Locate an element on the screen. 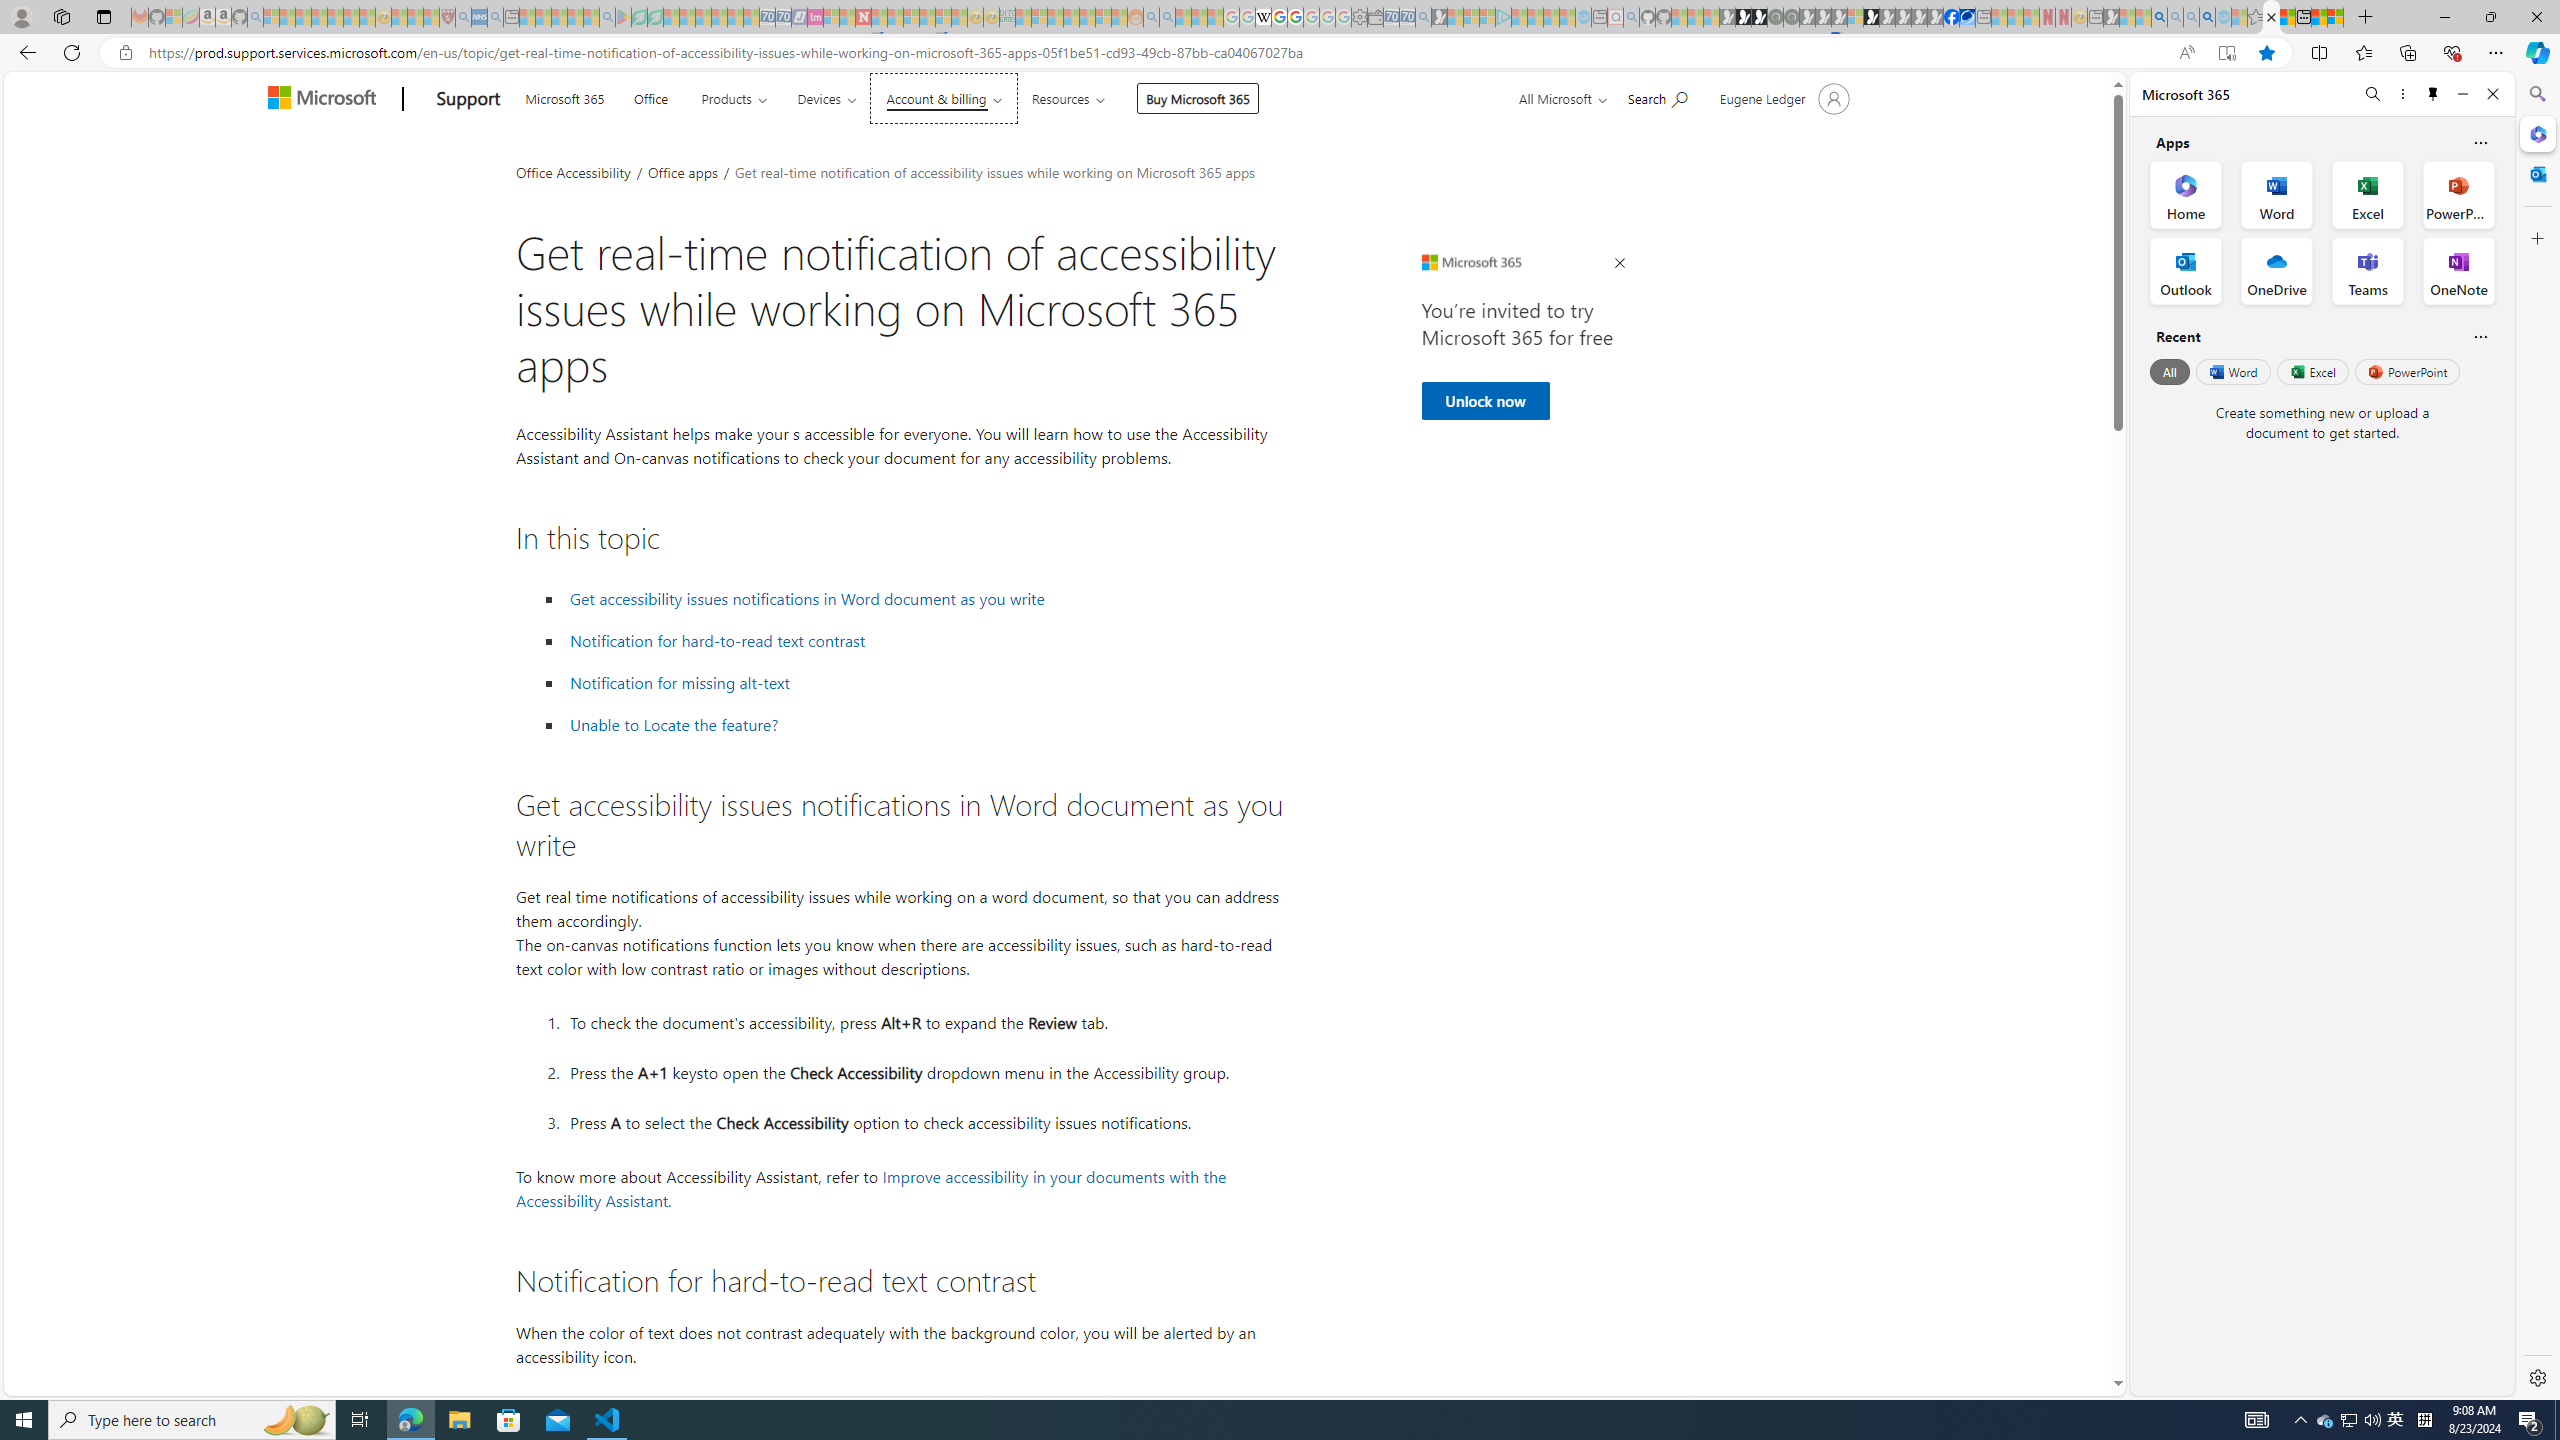  Is this helpful? is located at coordinates (2480, 336).